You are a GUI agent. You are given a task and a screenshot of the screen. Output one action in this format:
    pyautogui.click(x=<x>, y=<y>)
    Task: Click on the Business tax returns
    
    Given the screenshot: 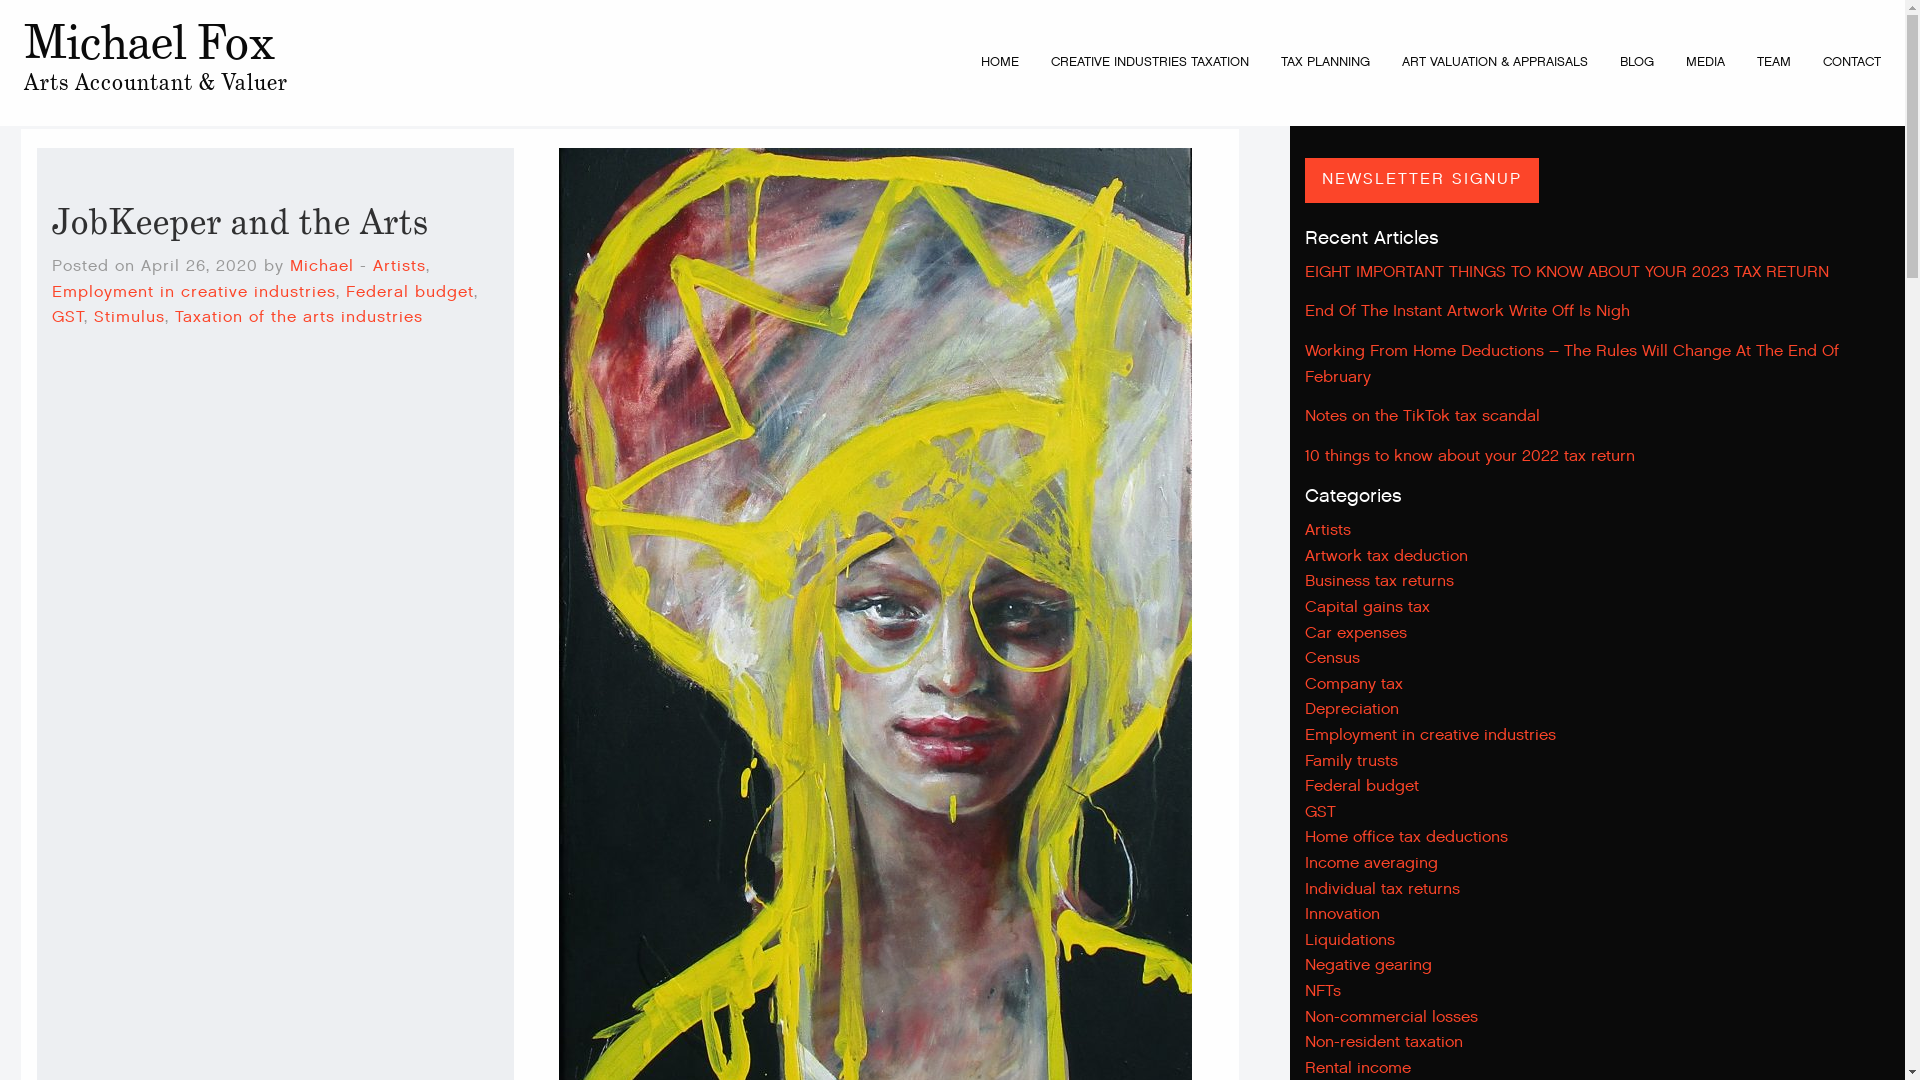 What is the action you would take?
    pyautogui.click(x=1380, y=582)
    